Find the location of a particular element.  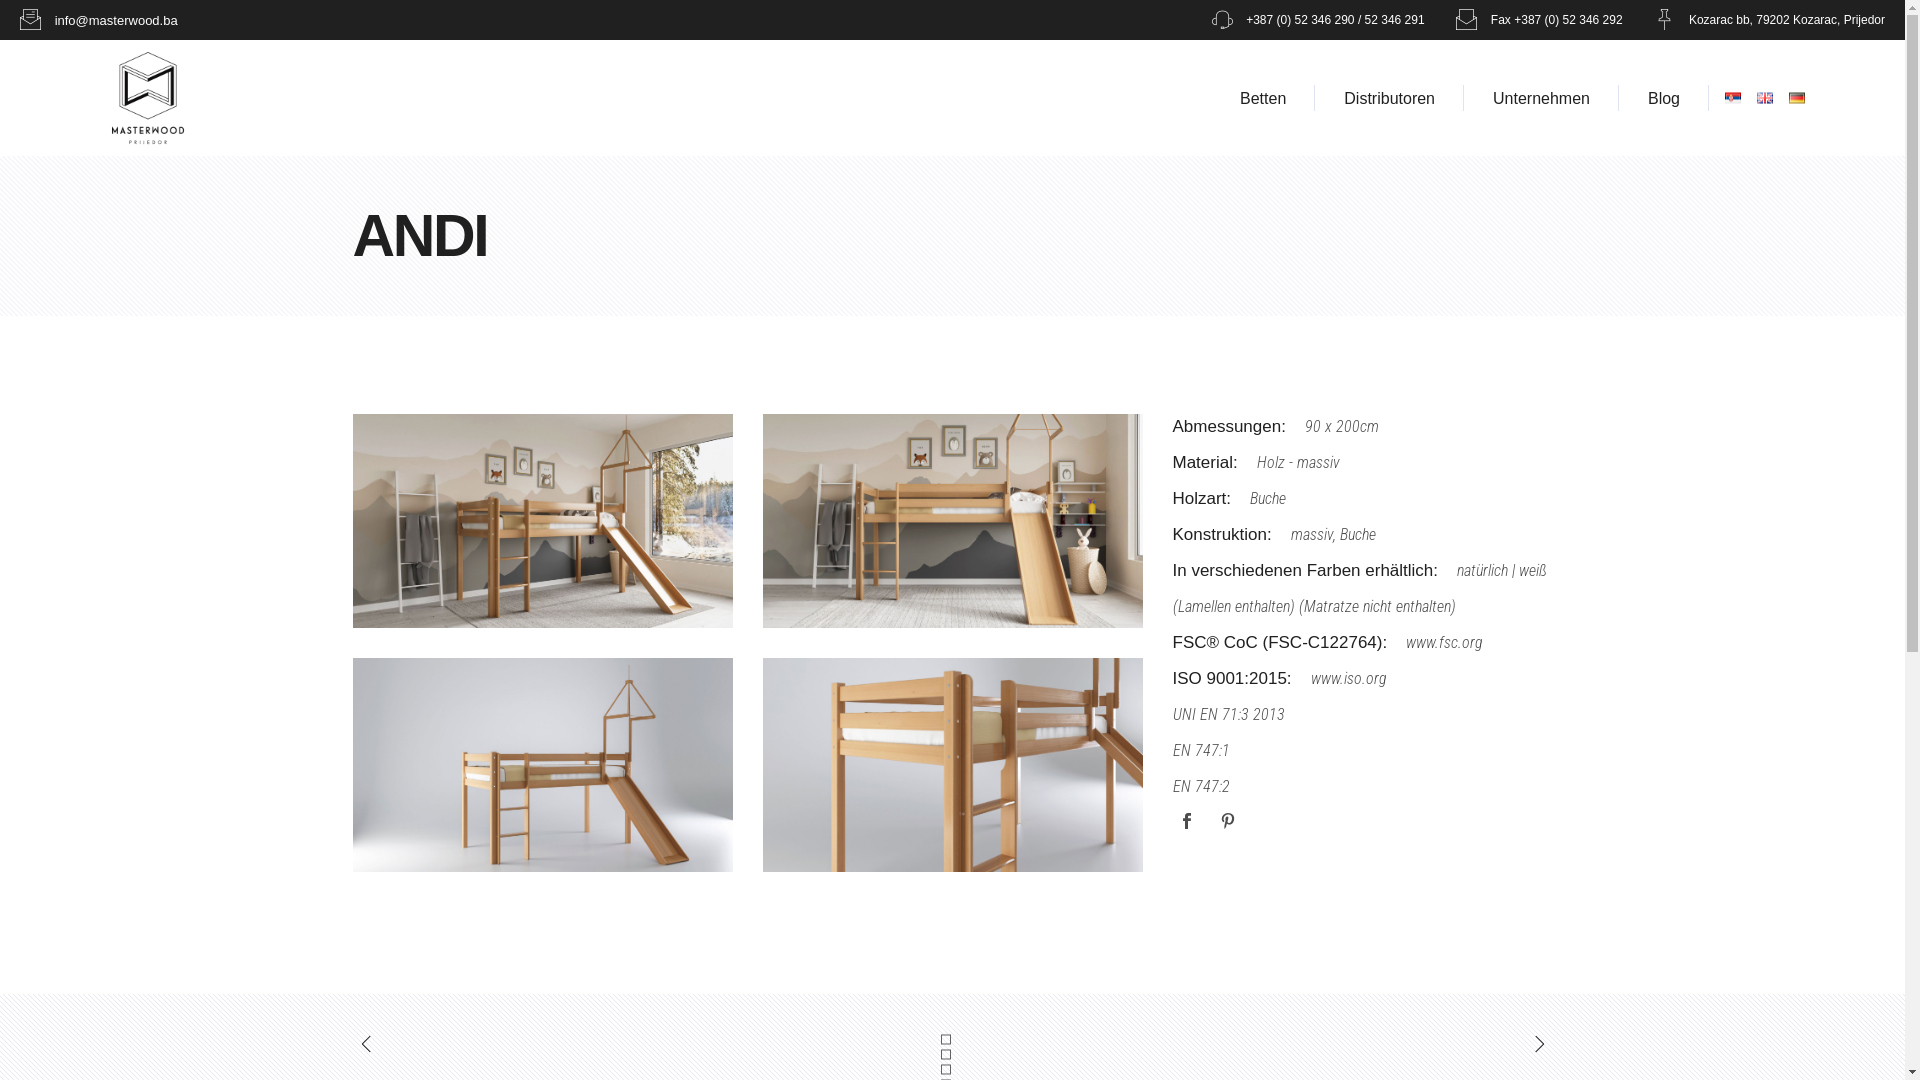

www.iso.org is located at coordinates (1349, 679).